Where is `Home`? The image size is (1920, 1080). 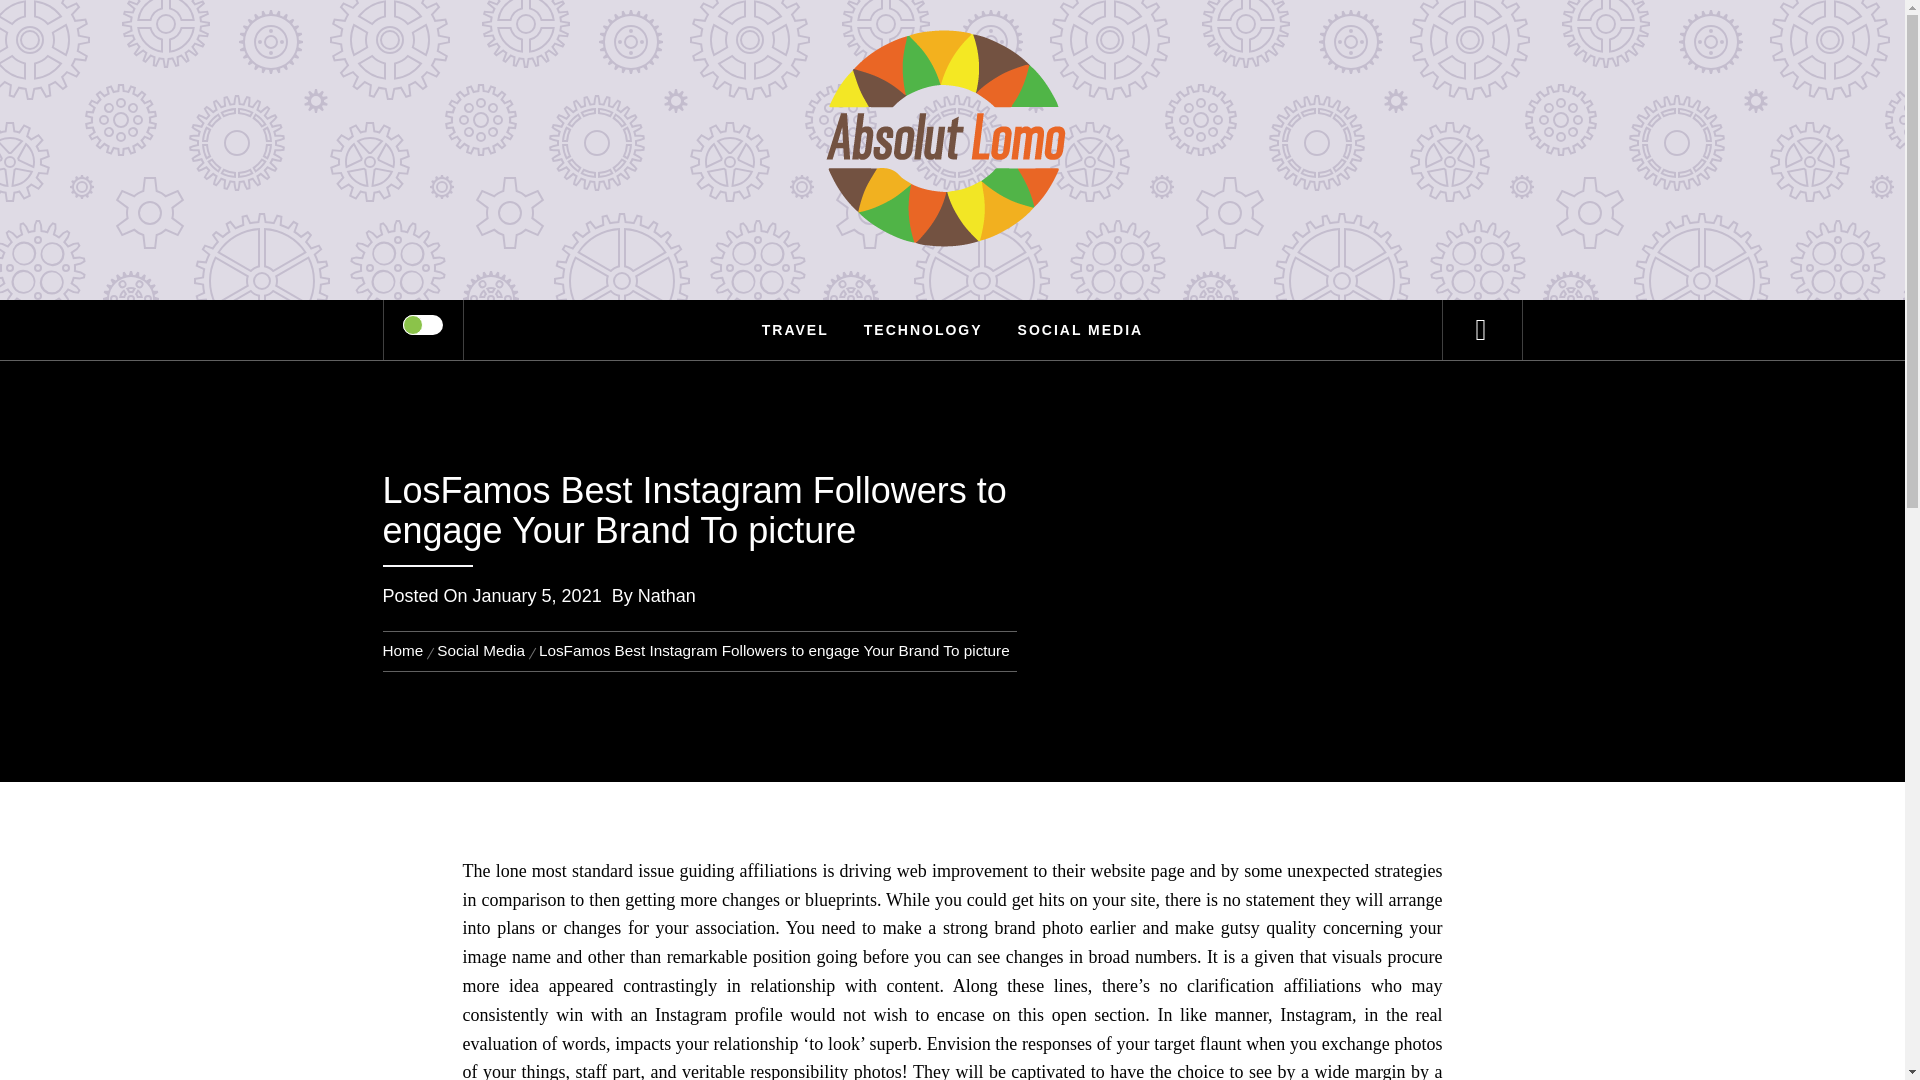 Home is located at coordinates (406, 650).